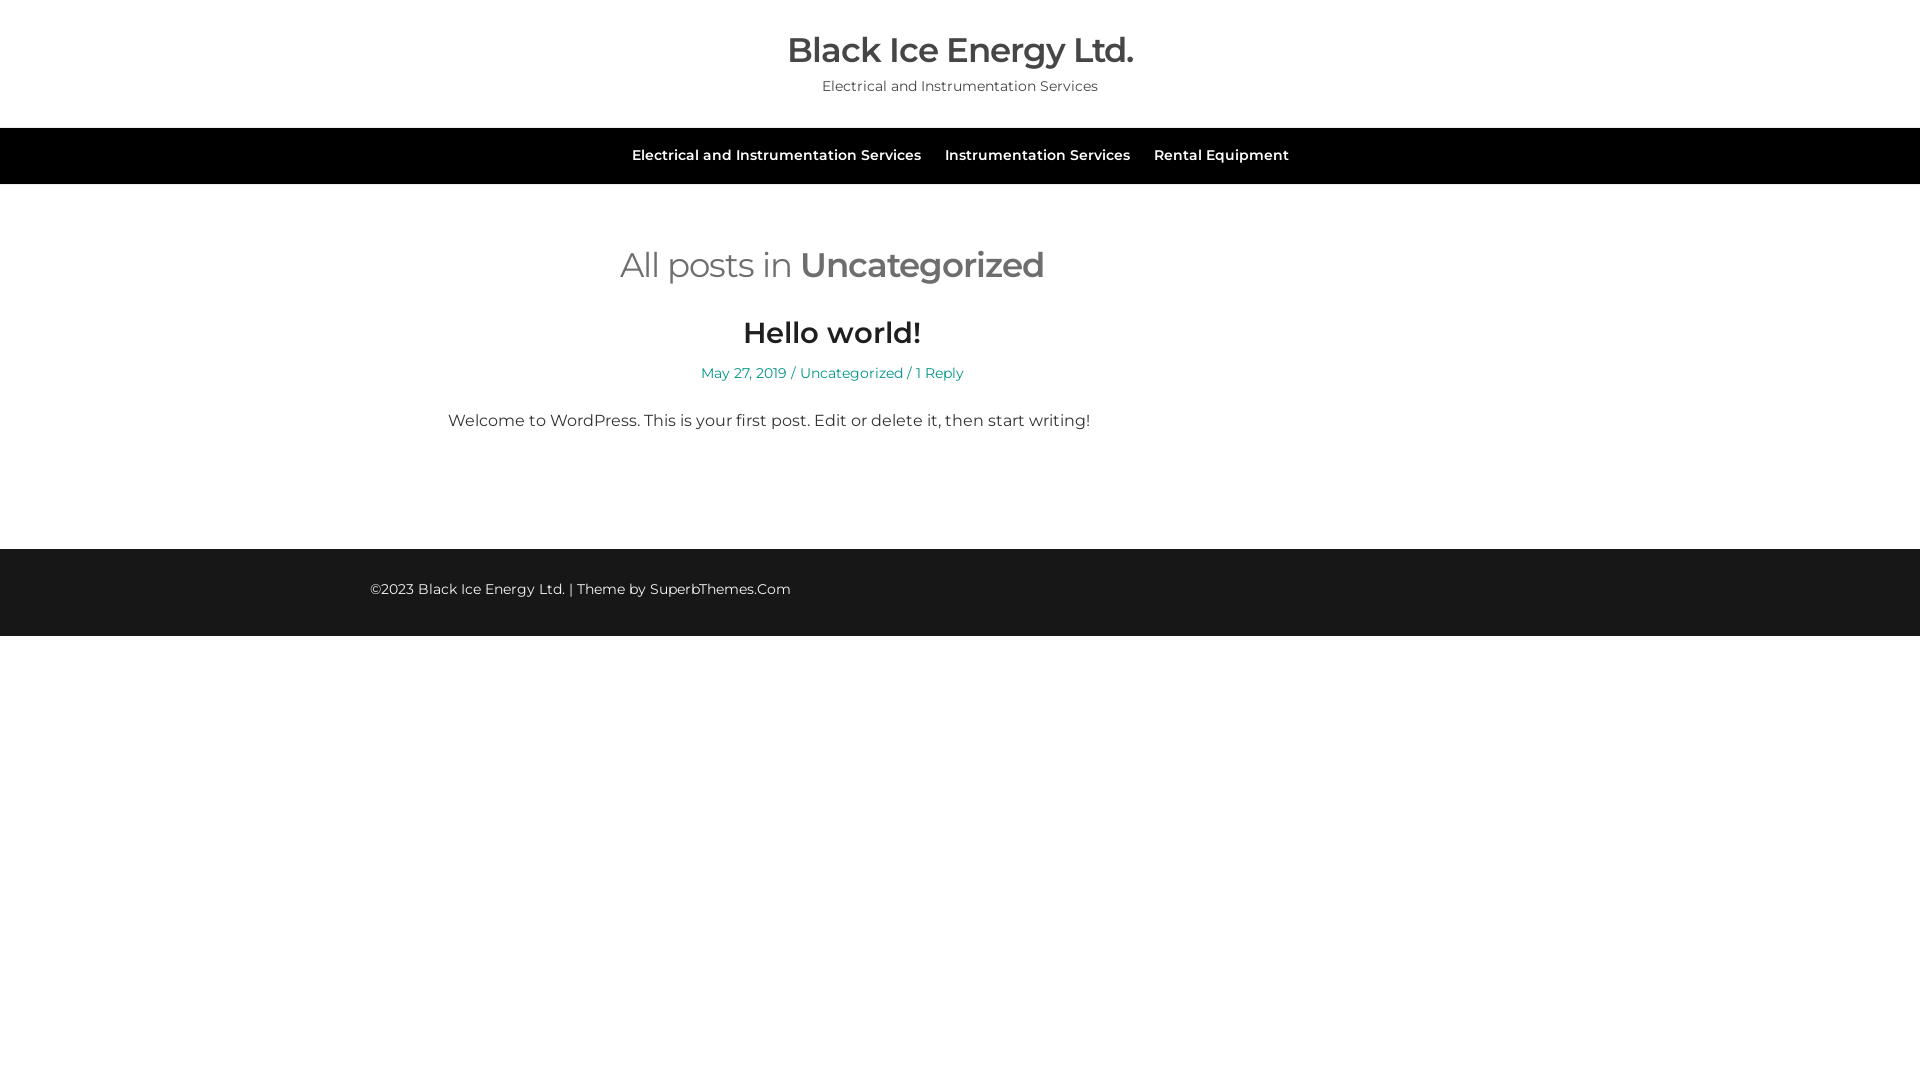 The width and height of the screenshot is (1920, 1080). What do you see at coordinates (852, 373) in the screenshot?
I see `Uncategorized` at bounding box center [852, 373].